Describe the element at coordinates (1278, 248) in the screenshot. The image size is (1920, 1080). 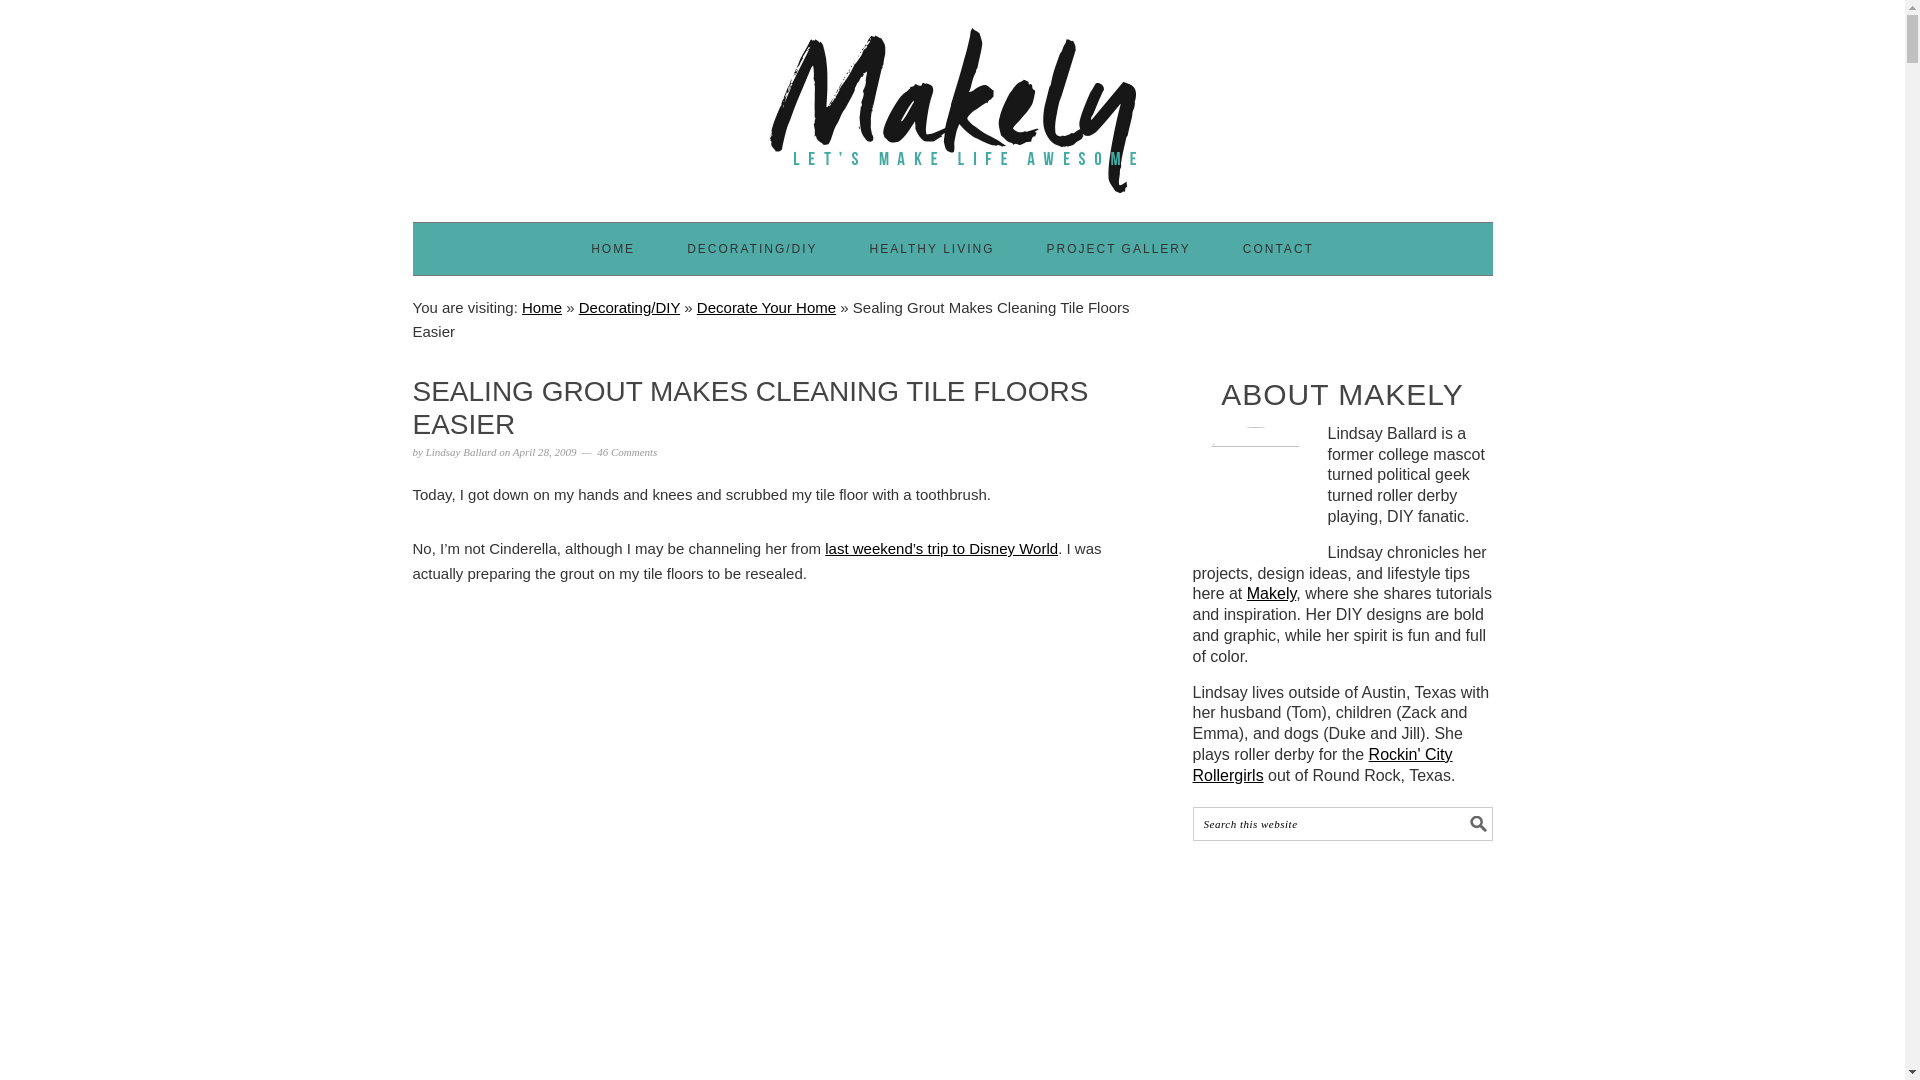
I see `CONTACT` at that location.